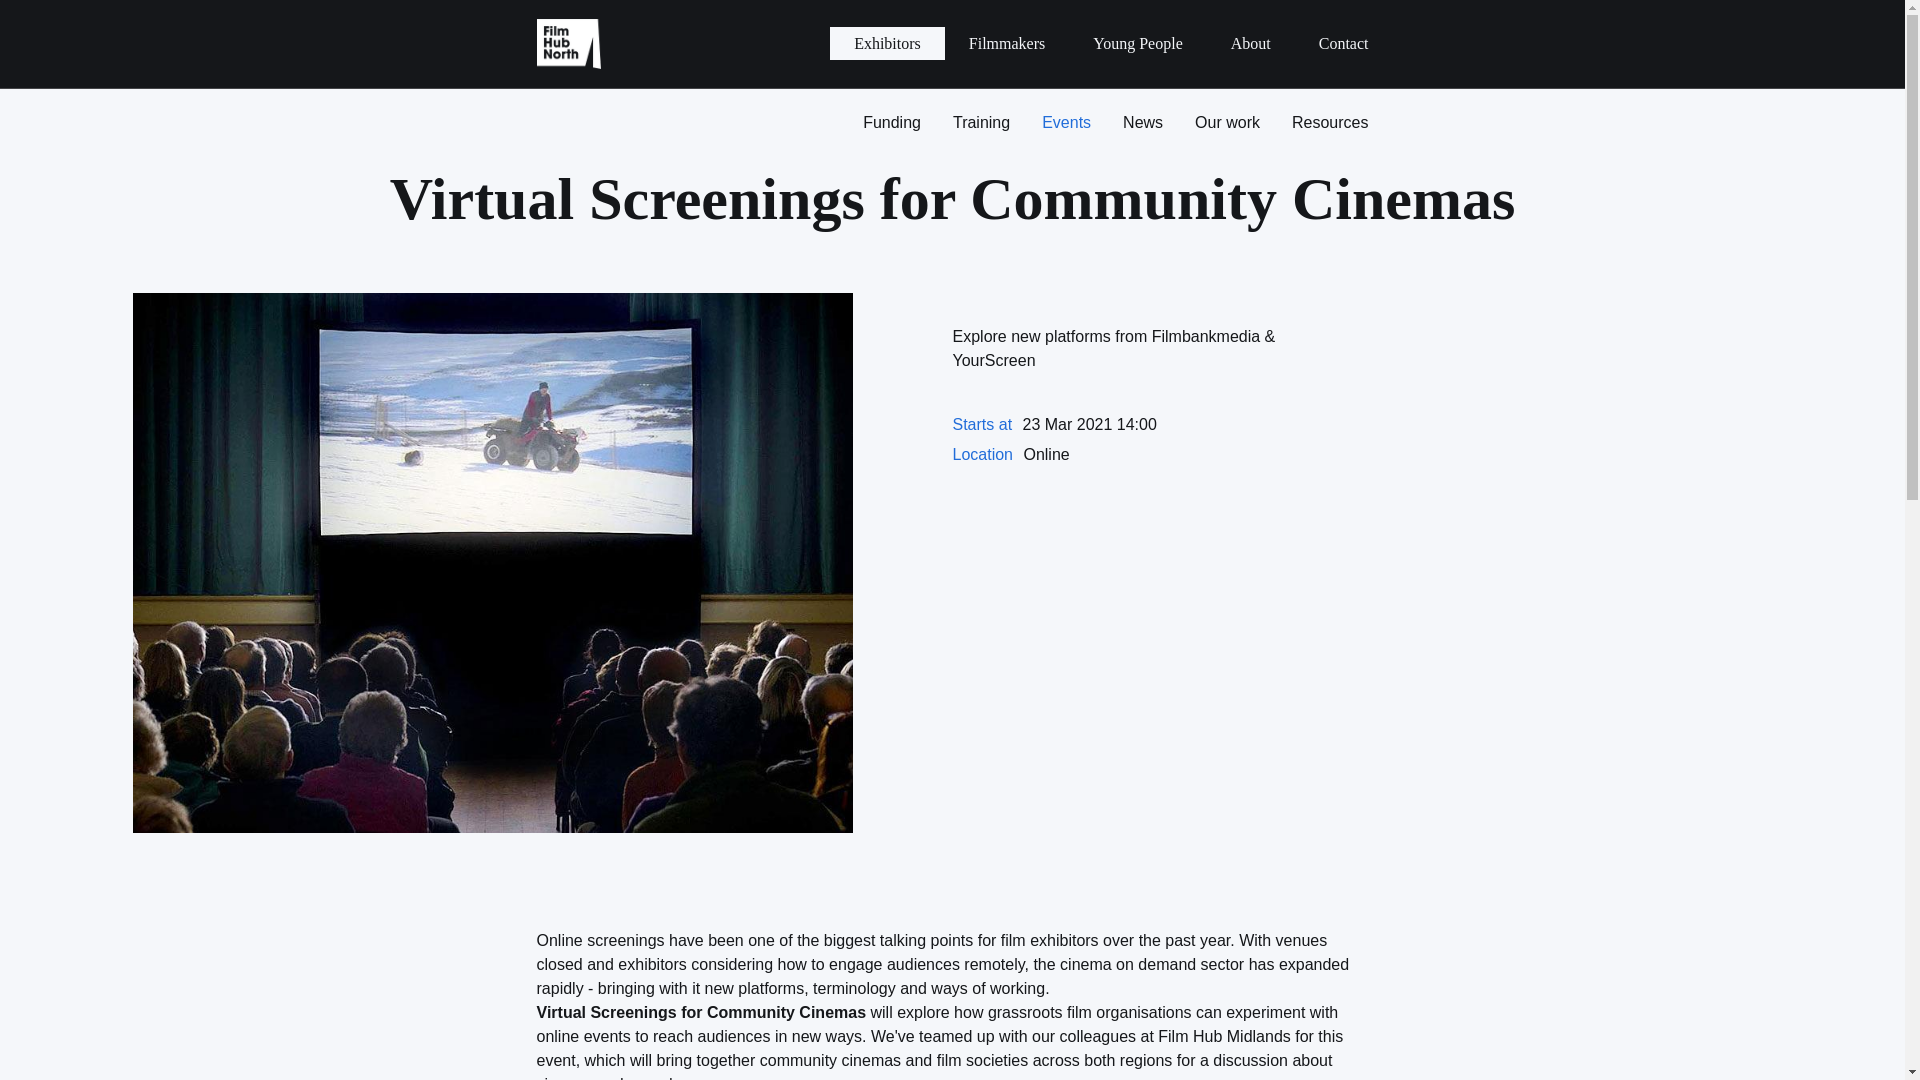 The height and width of the screenshot is (1080, 1920). What do you see at coordinates (1142, 123) in the screenshot?
I see `News Explore our news for exhibitors` at bounding box center [1142, 123].